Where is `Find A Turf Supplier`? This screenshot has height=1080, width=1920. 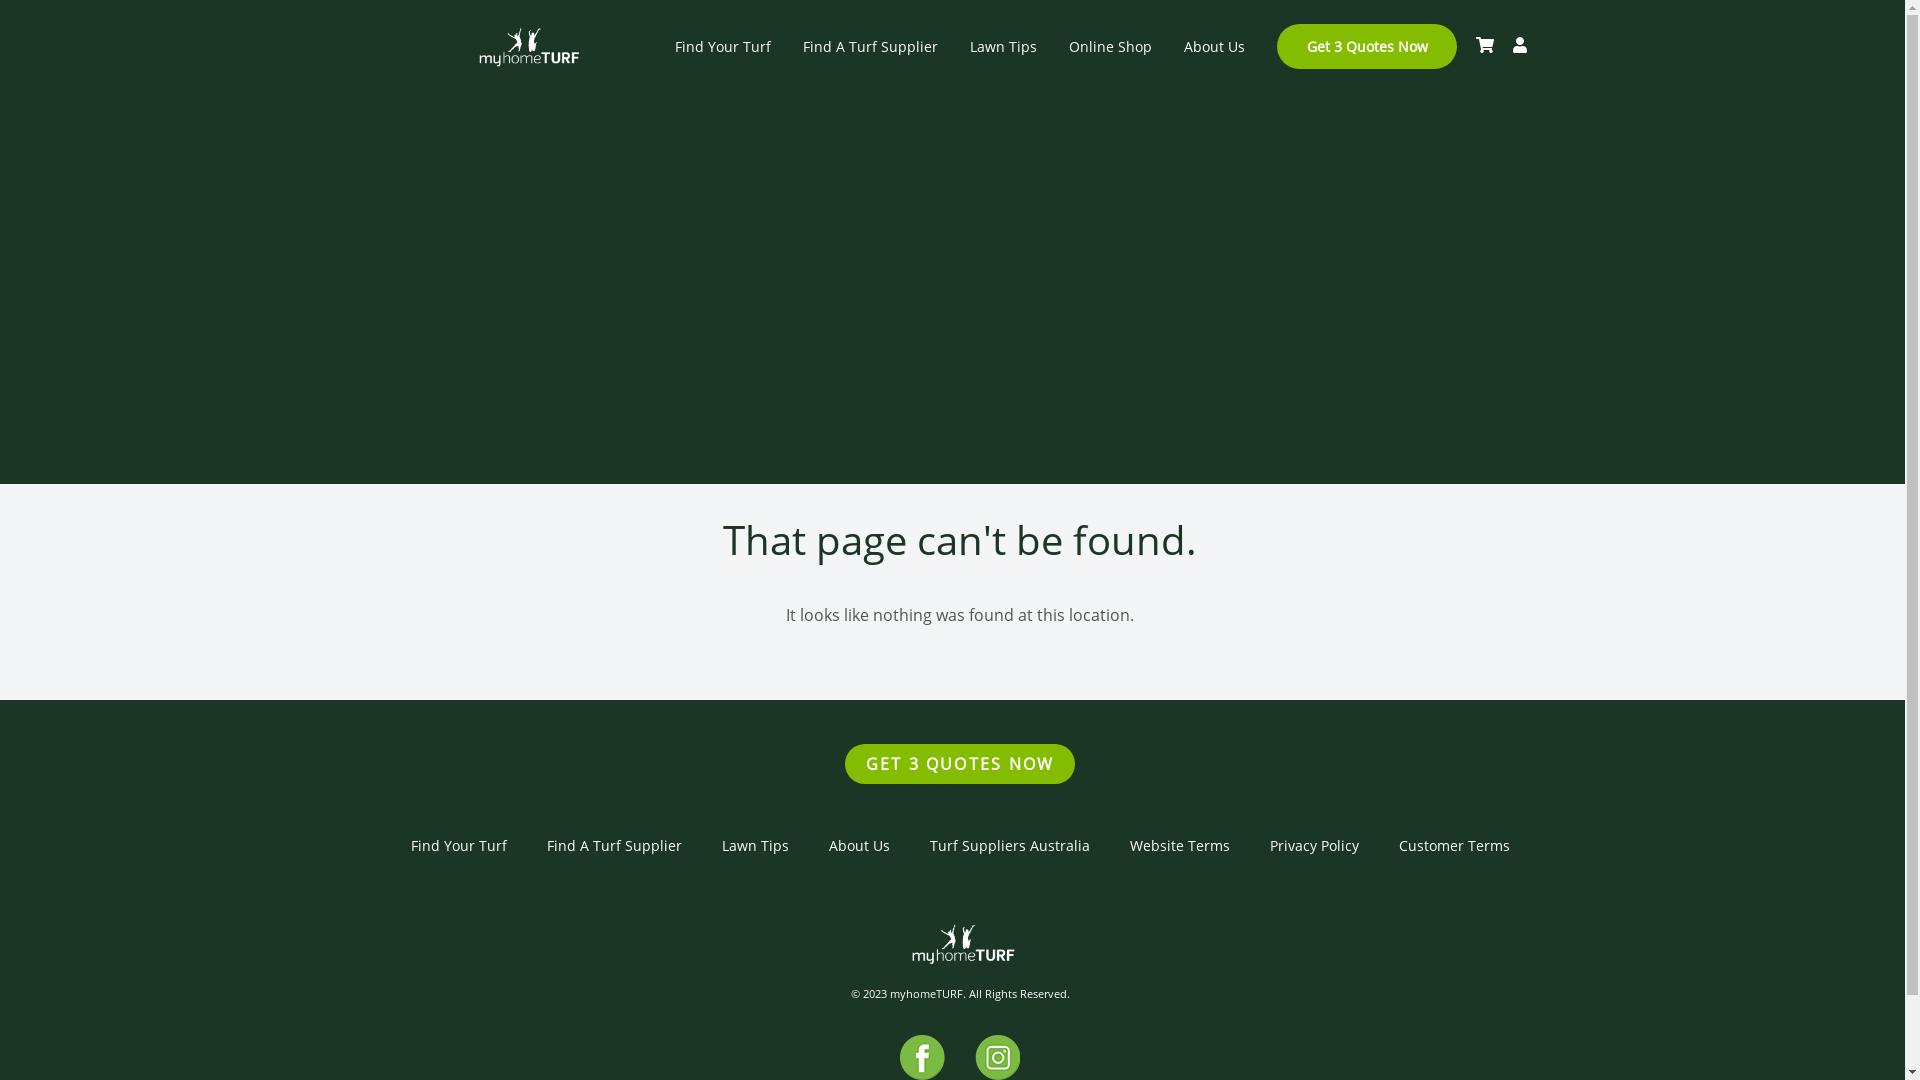
Find A Turf Supplier is located at coordinates (614, 846).